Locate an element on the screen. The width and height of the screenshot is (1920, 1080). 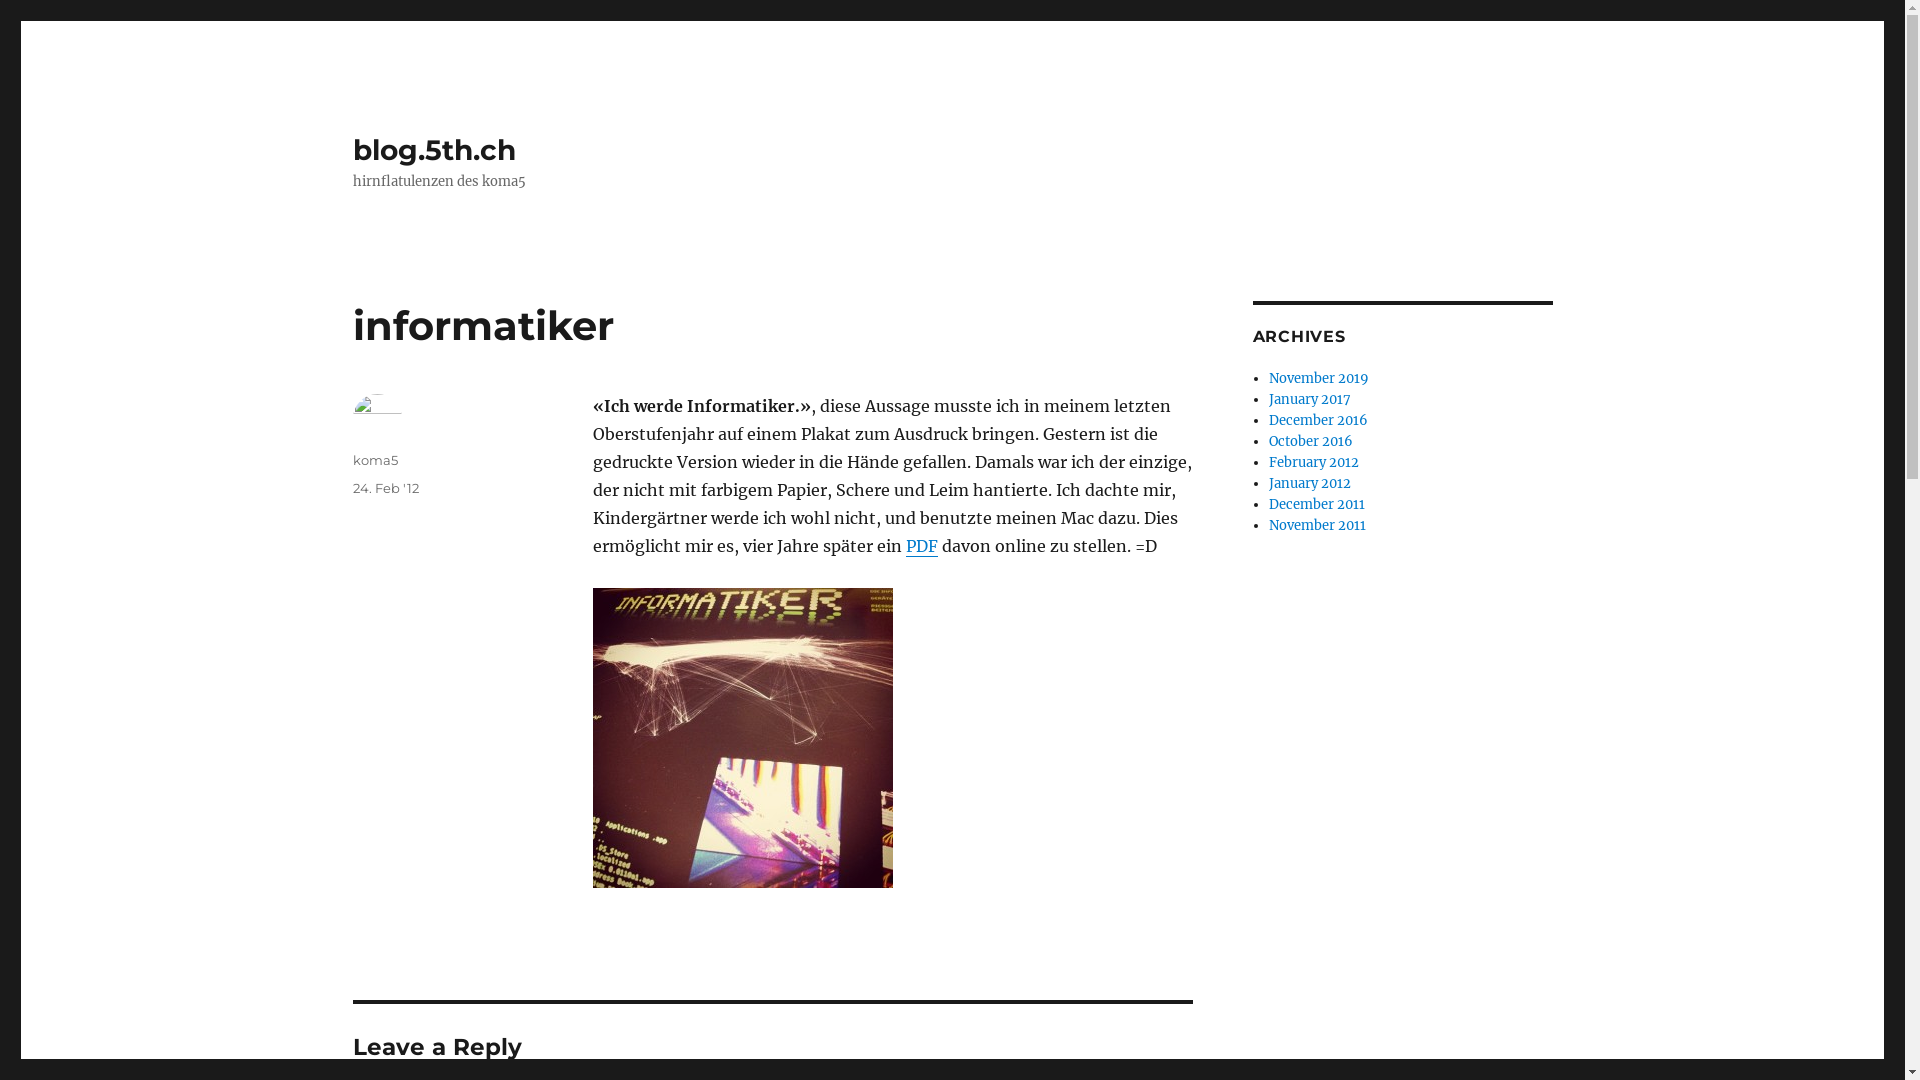
January 2012 is located at coordinates (1310, 484).